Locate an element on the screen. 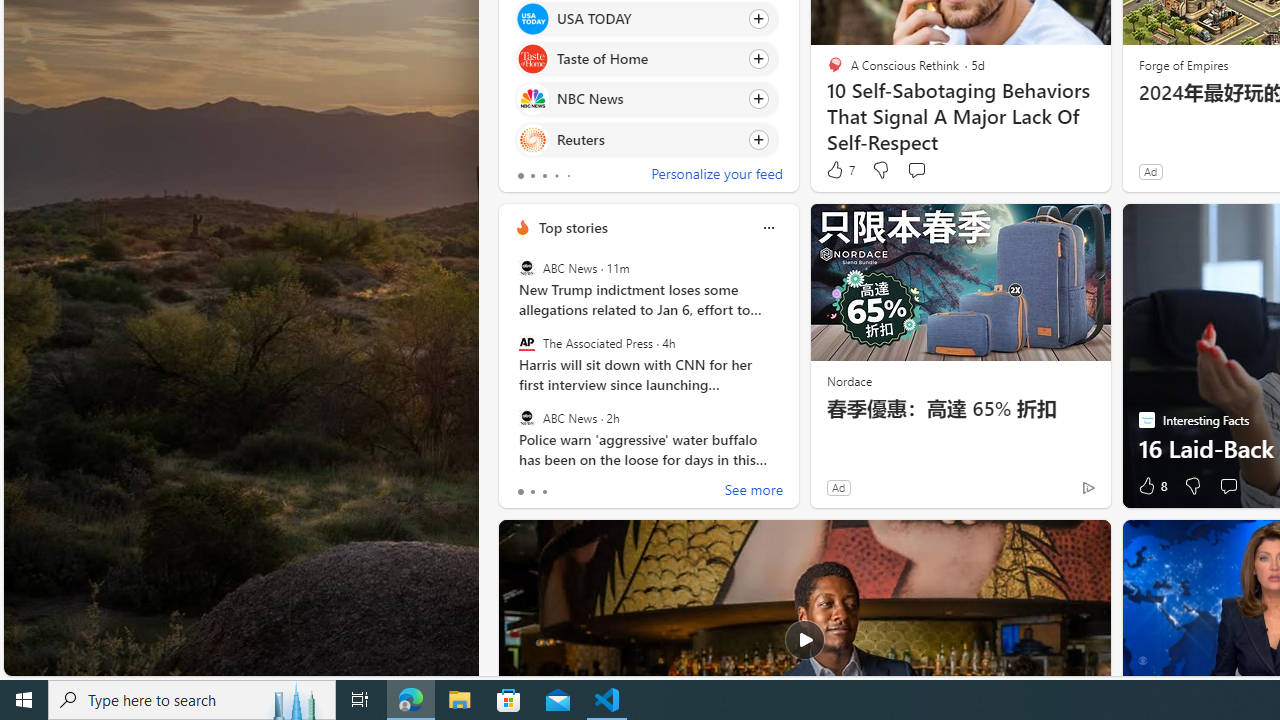 The image size is (1280, 720). More options is located at coordinates (768, 227).